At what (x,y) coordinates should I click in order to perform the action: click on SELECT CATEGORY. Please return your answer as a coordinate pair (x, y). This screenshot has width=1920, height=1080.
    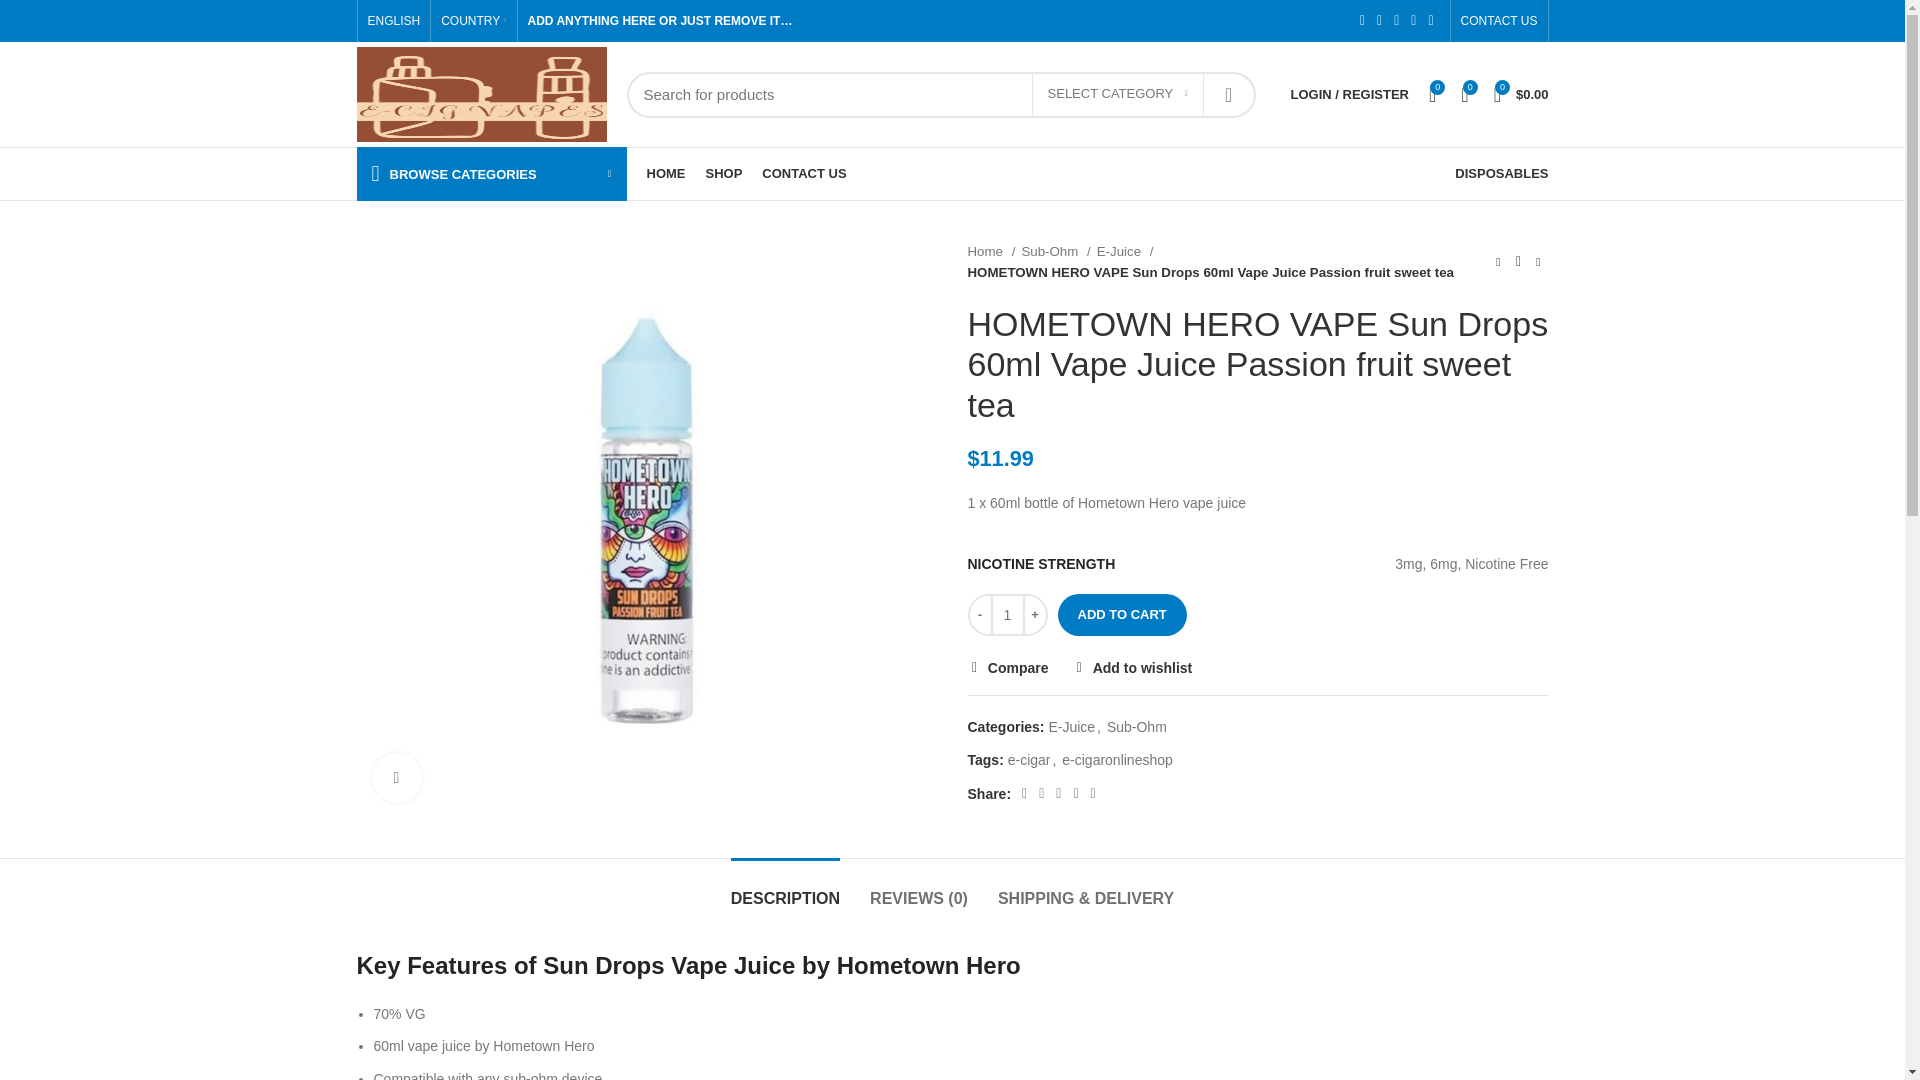
    Looking at the image, I should click on (1118, 94).